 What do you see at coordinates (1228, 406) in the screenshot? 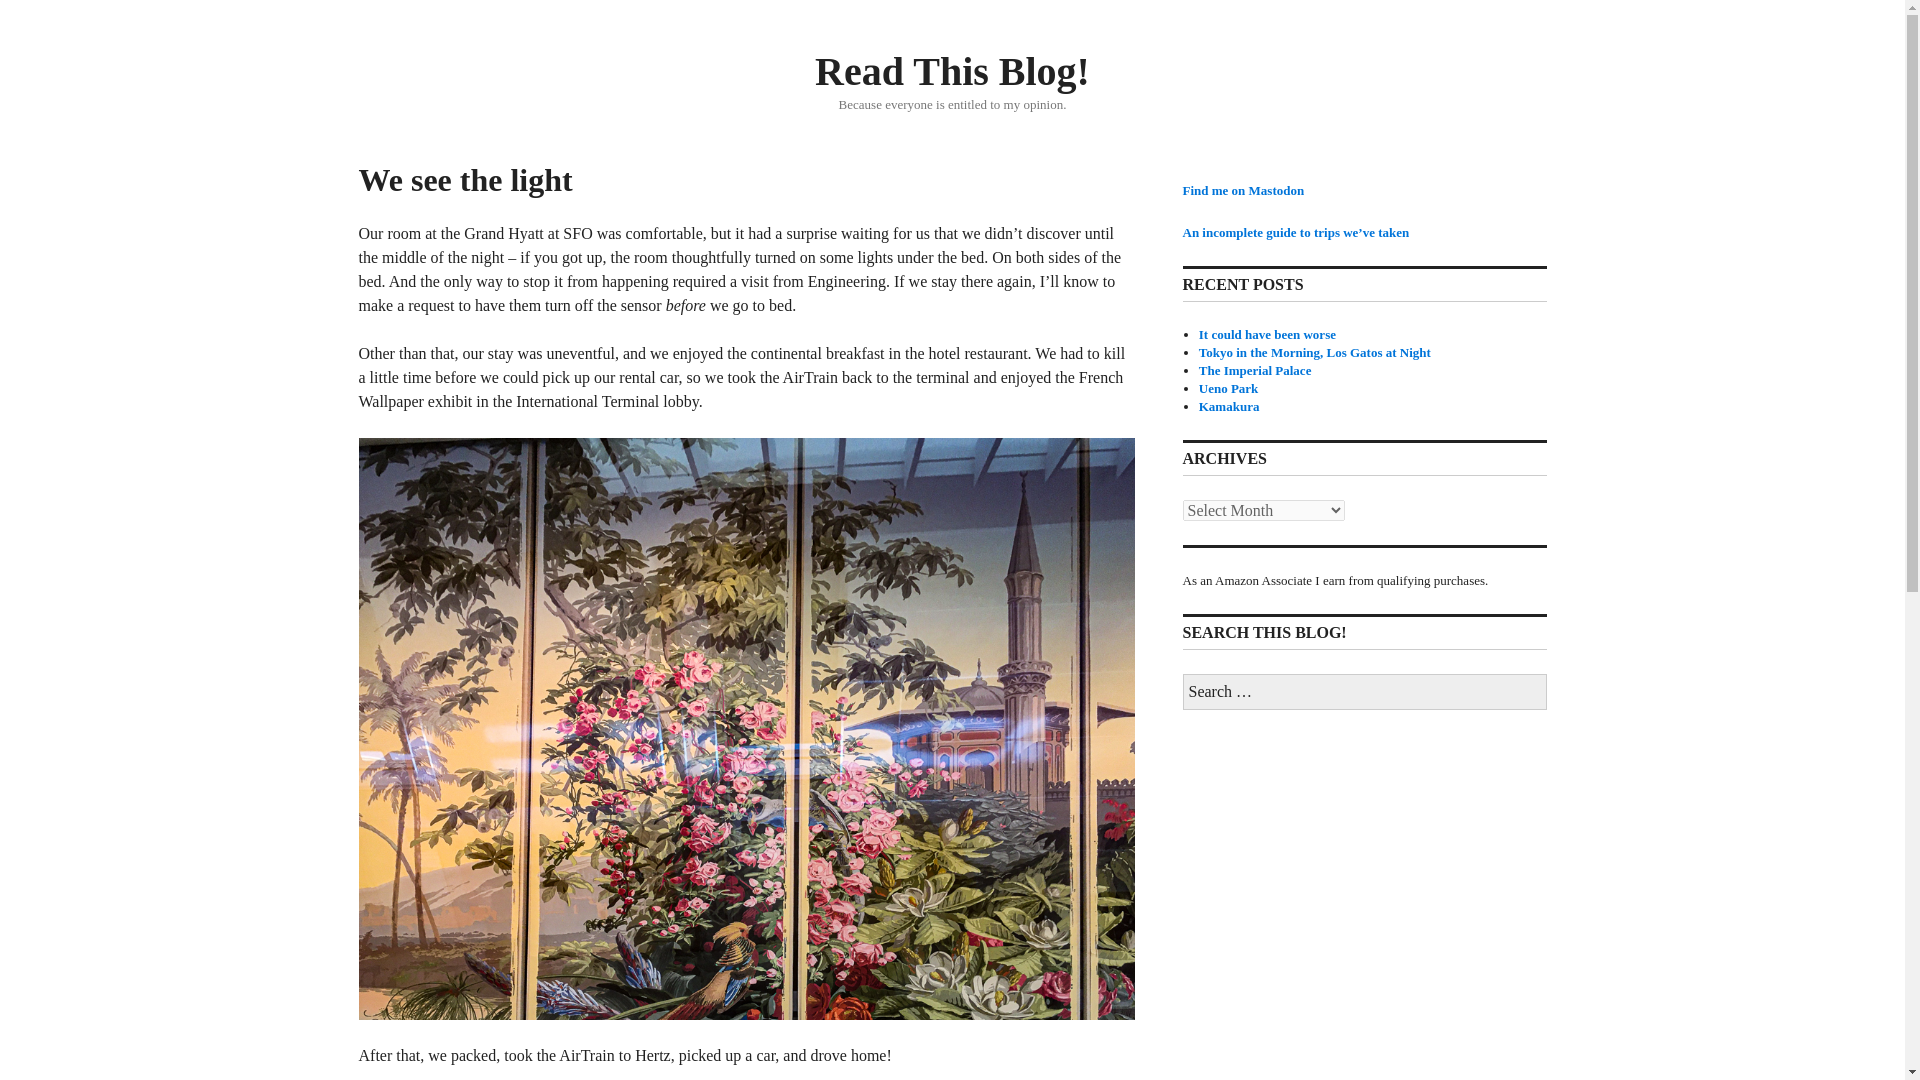
I see `Kamakura` at bounding box center [1228, 406].